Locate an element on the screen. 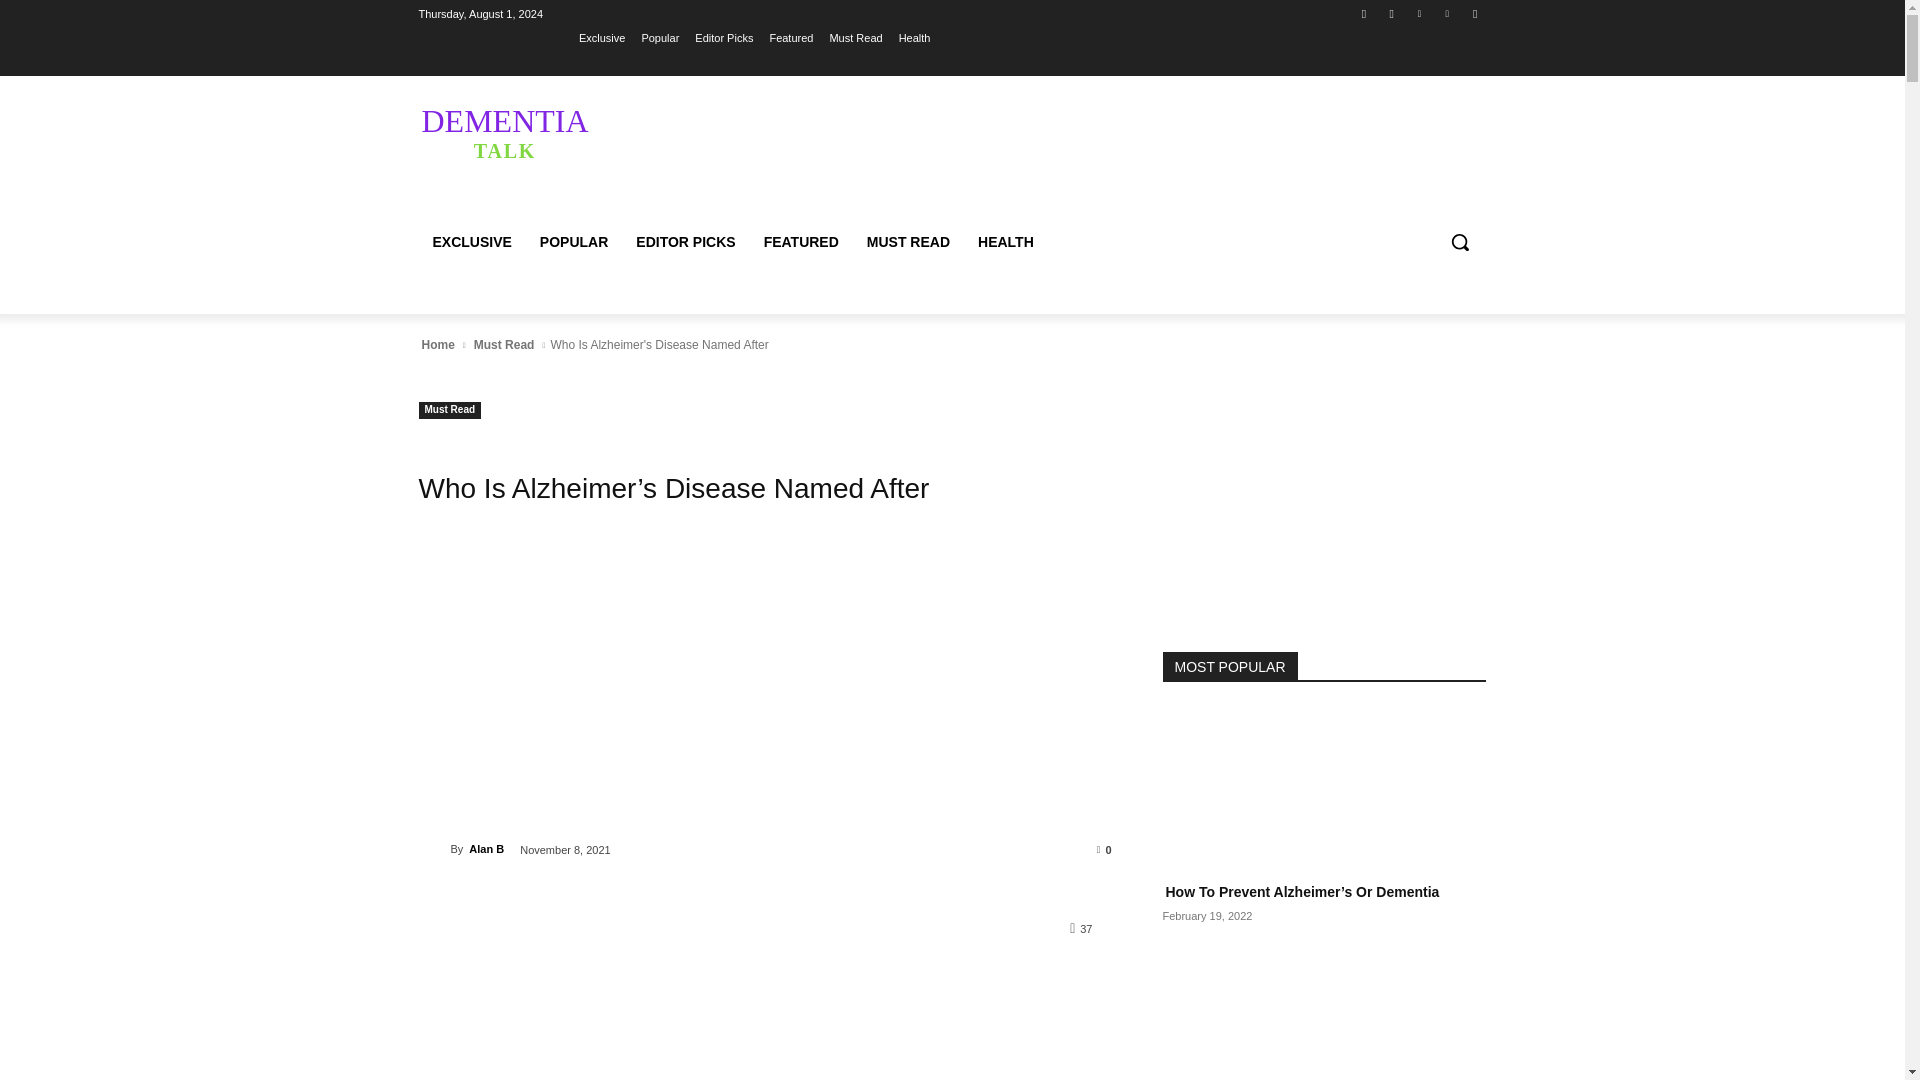 This screenshot has width=1920, height=1080. Editor Picks is located at coordinates (1006, 242).